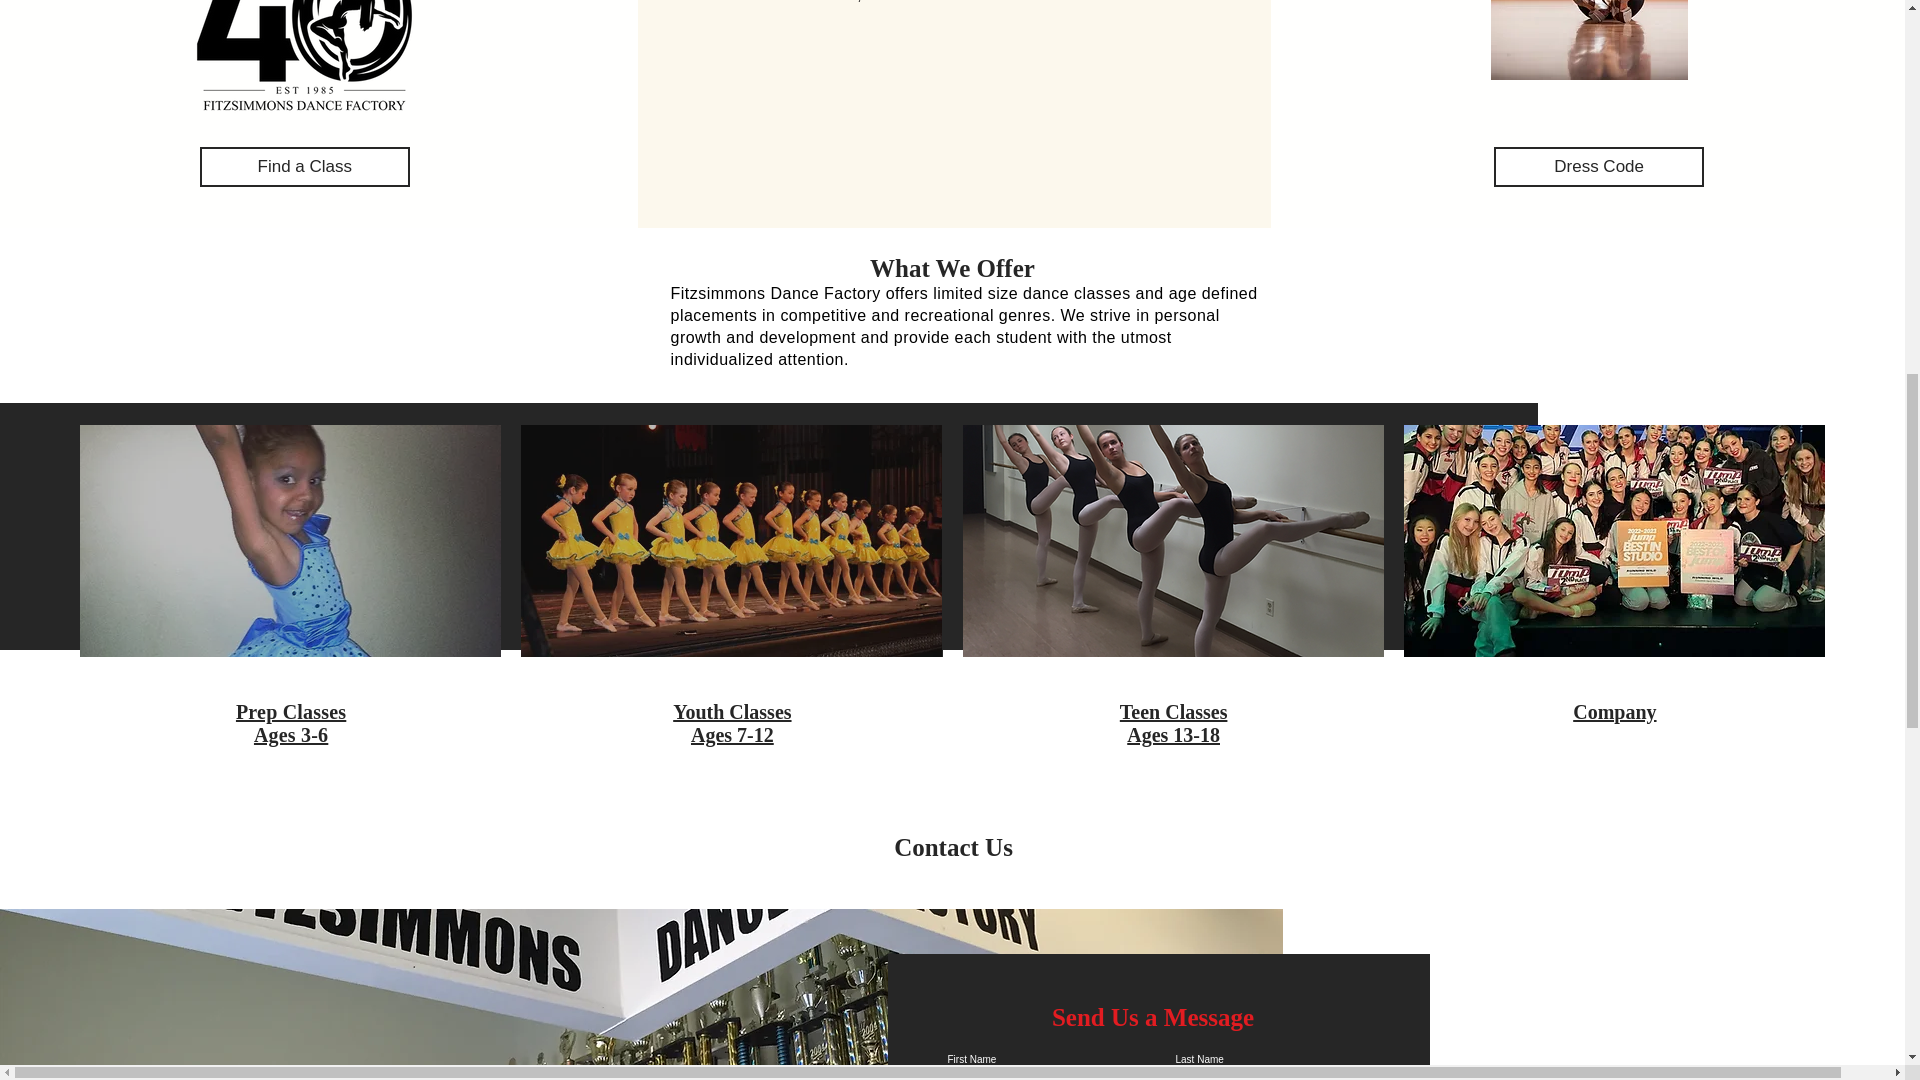 The width and height of the screenshot is (1920, 1080). Describe the element at coordinates (1614, 711) in the screenshot. I see `Company` at that location.